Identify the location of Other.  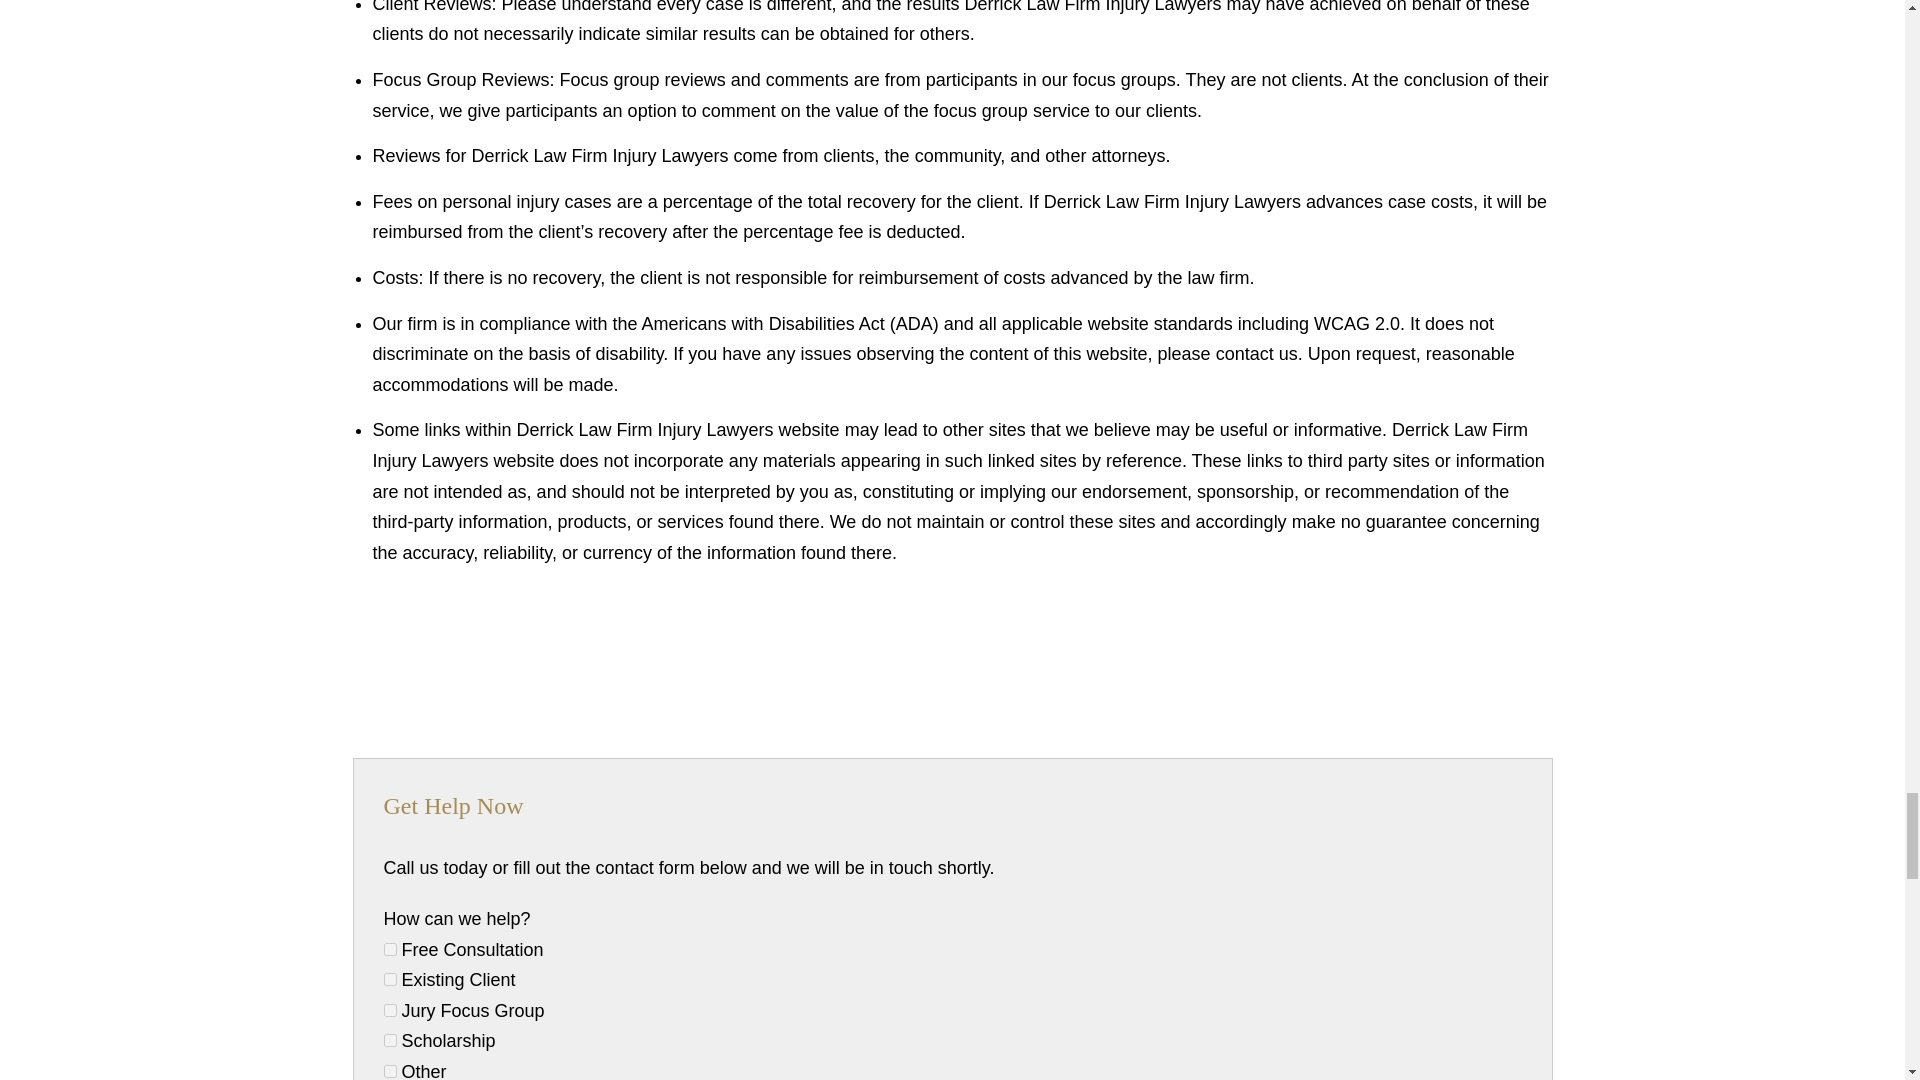
(390, 1070).